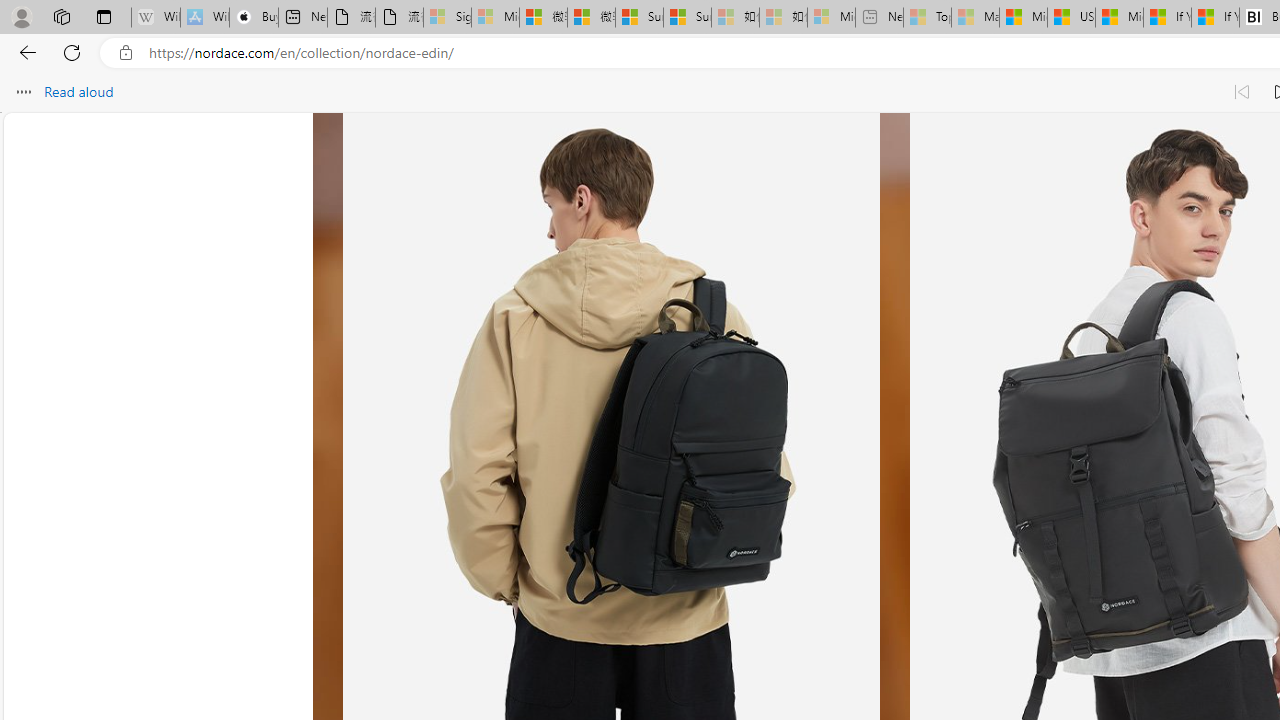  What do you see at coordinates (447, 18) in the screenshot?
I see `Sign in to your Microsoft account - Sleeping` at bounding box center [447, 18].